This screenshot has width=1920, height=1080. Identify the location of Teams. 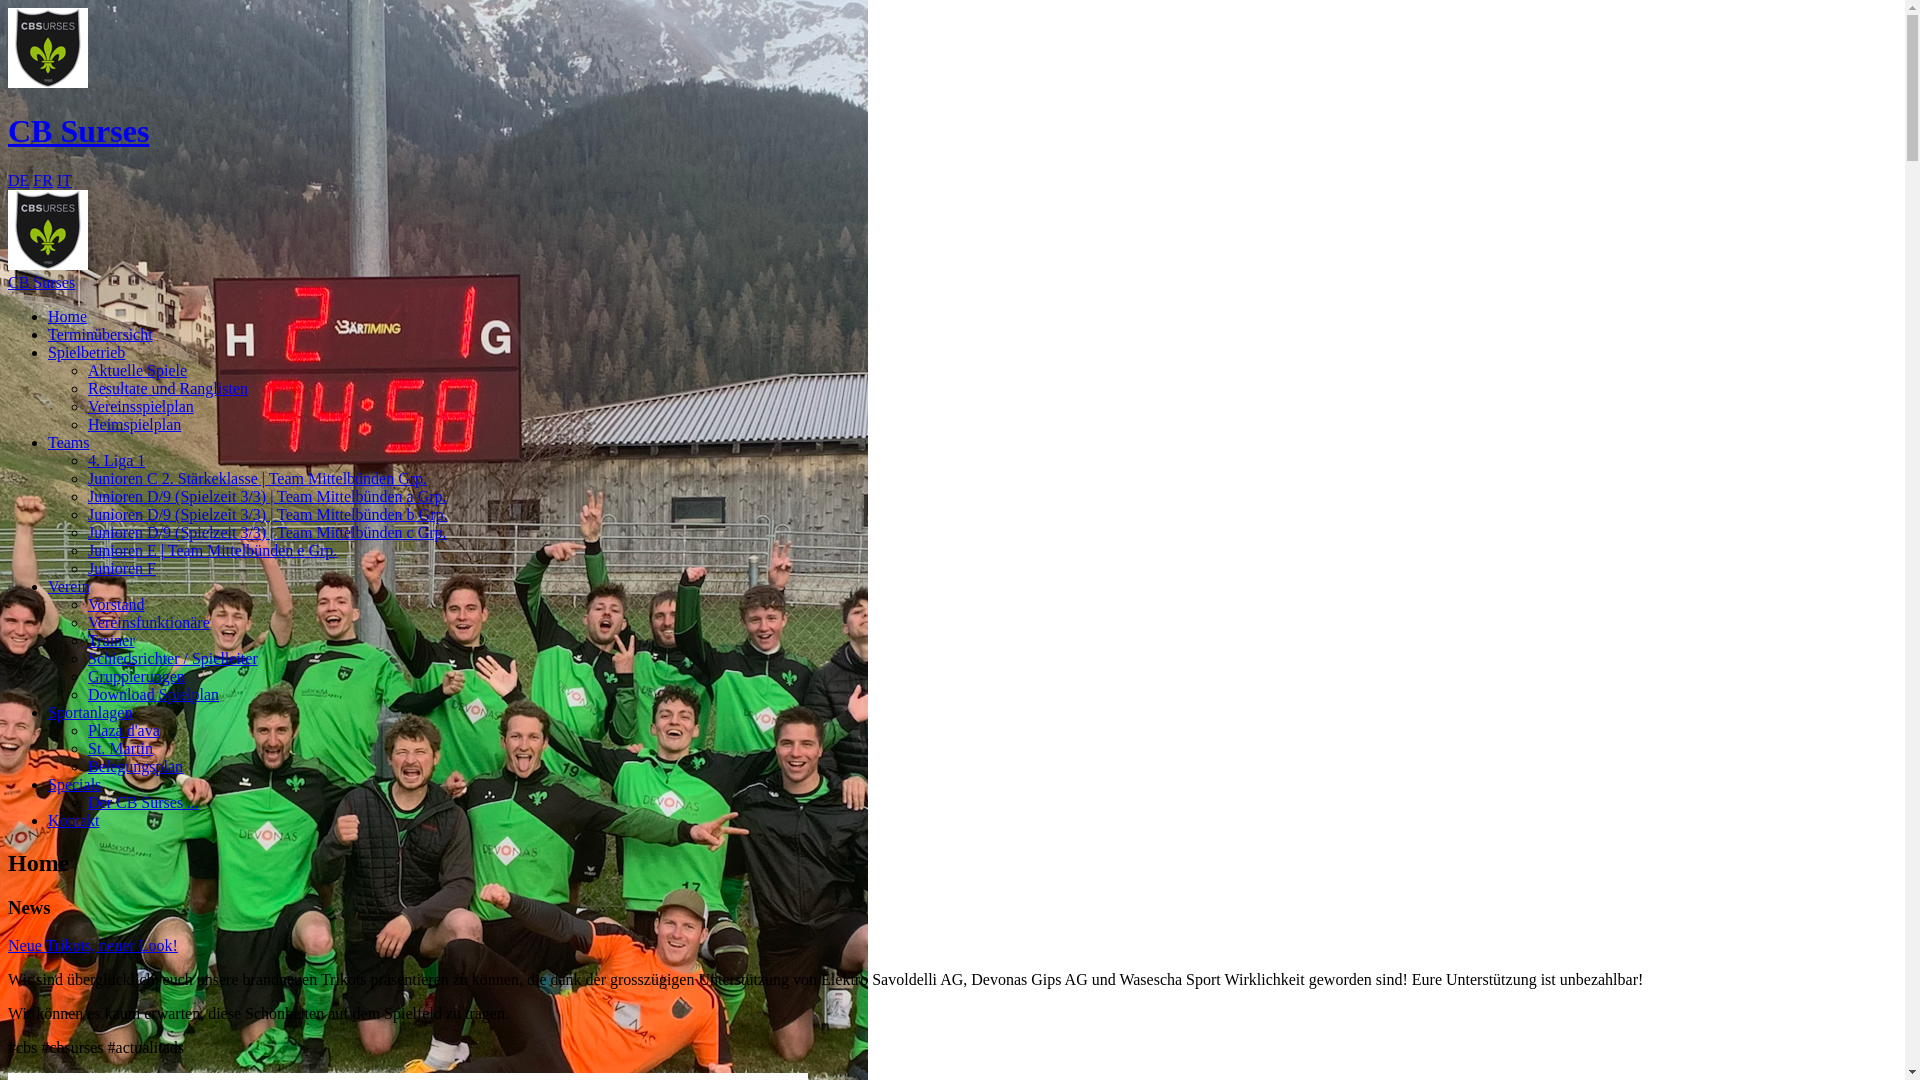
(69, 442).